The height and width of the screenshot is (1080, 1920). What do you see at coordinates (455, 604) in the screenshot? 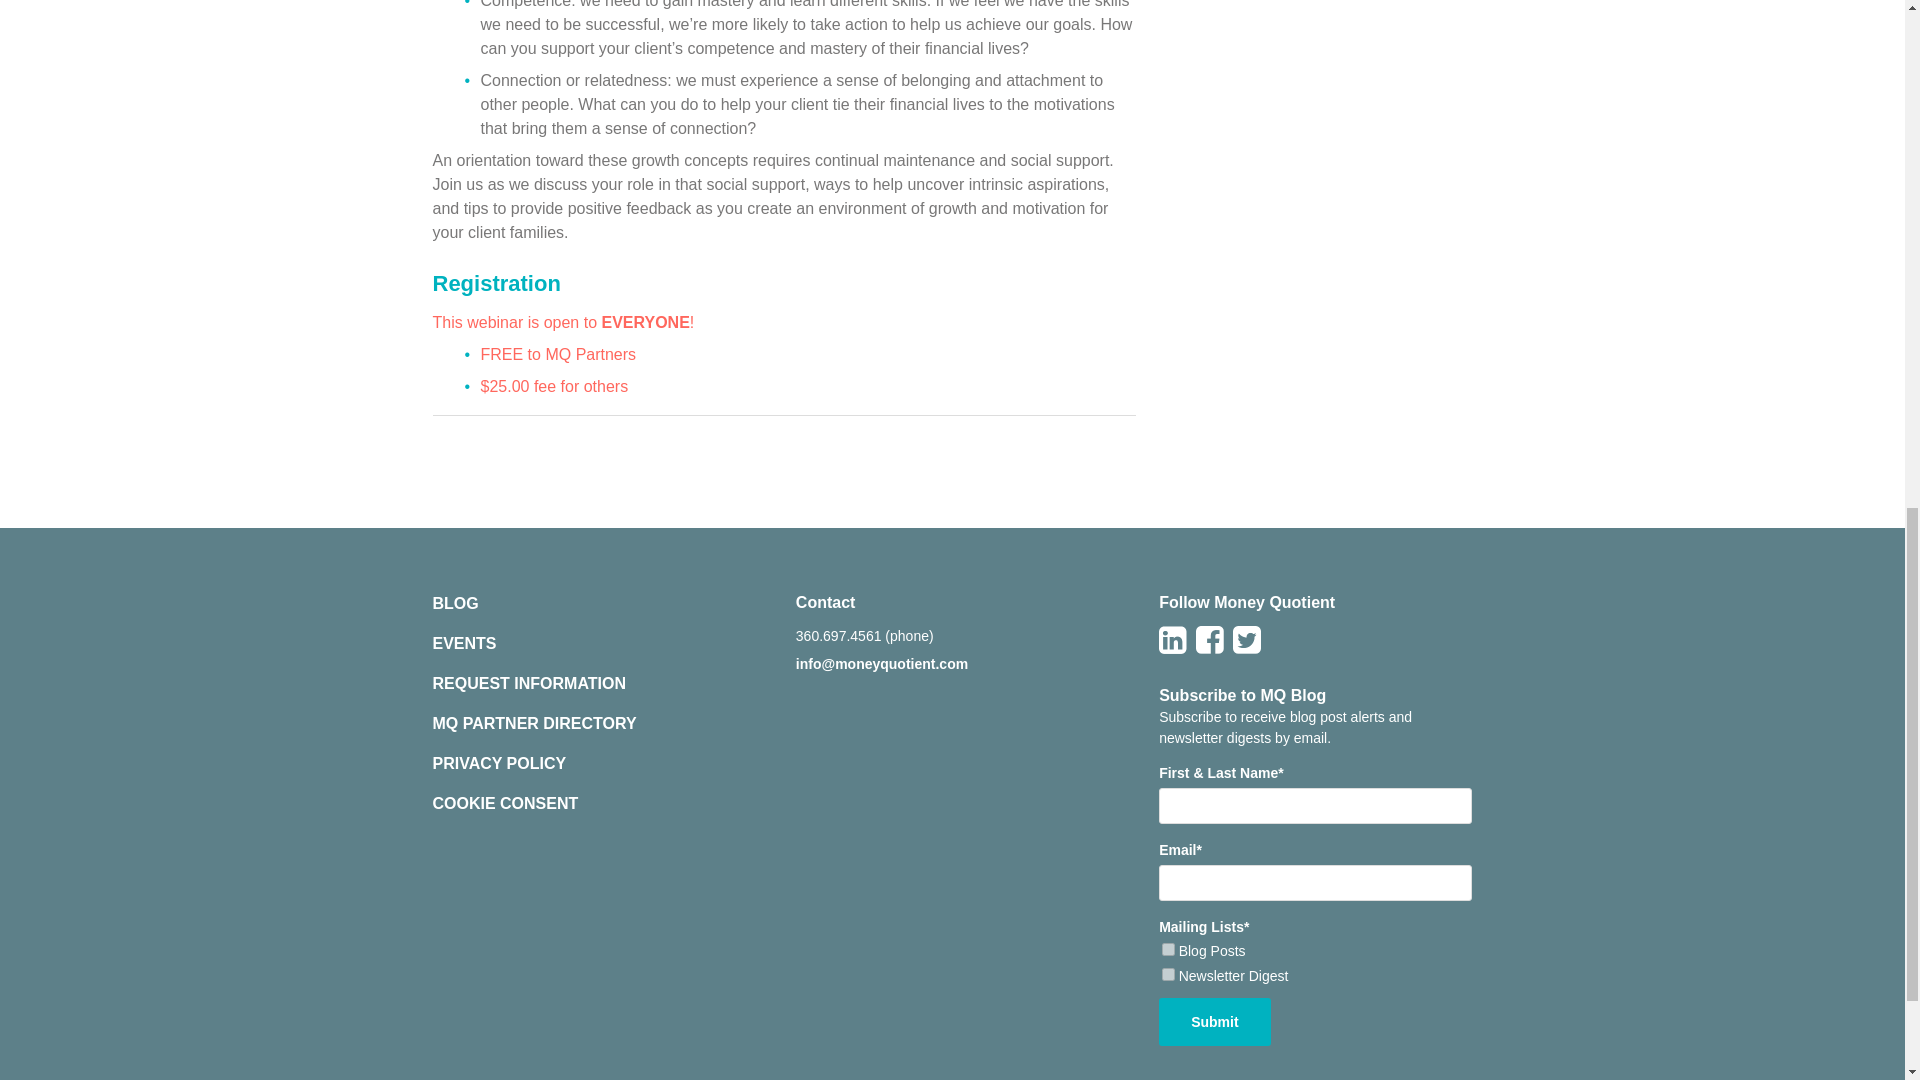
I see `BLOG` at bounding box center [455, 604].